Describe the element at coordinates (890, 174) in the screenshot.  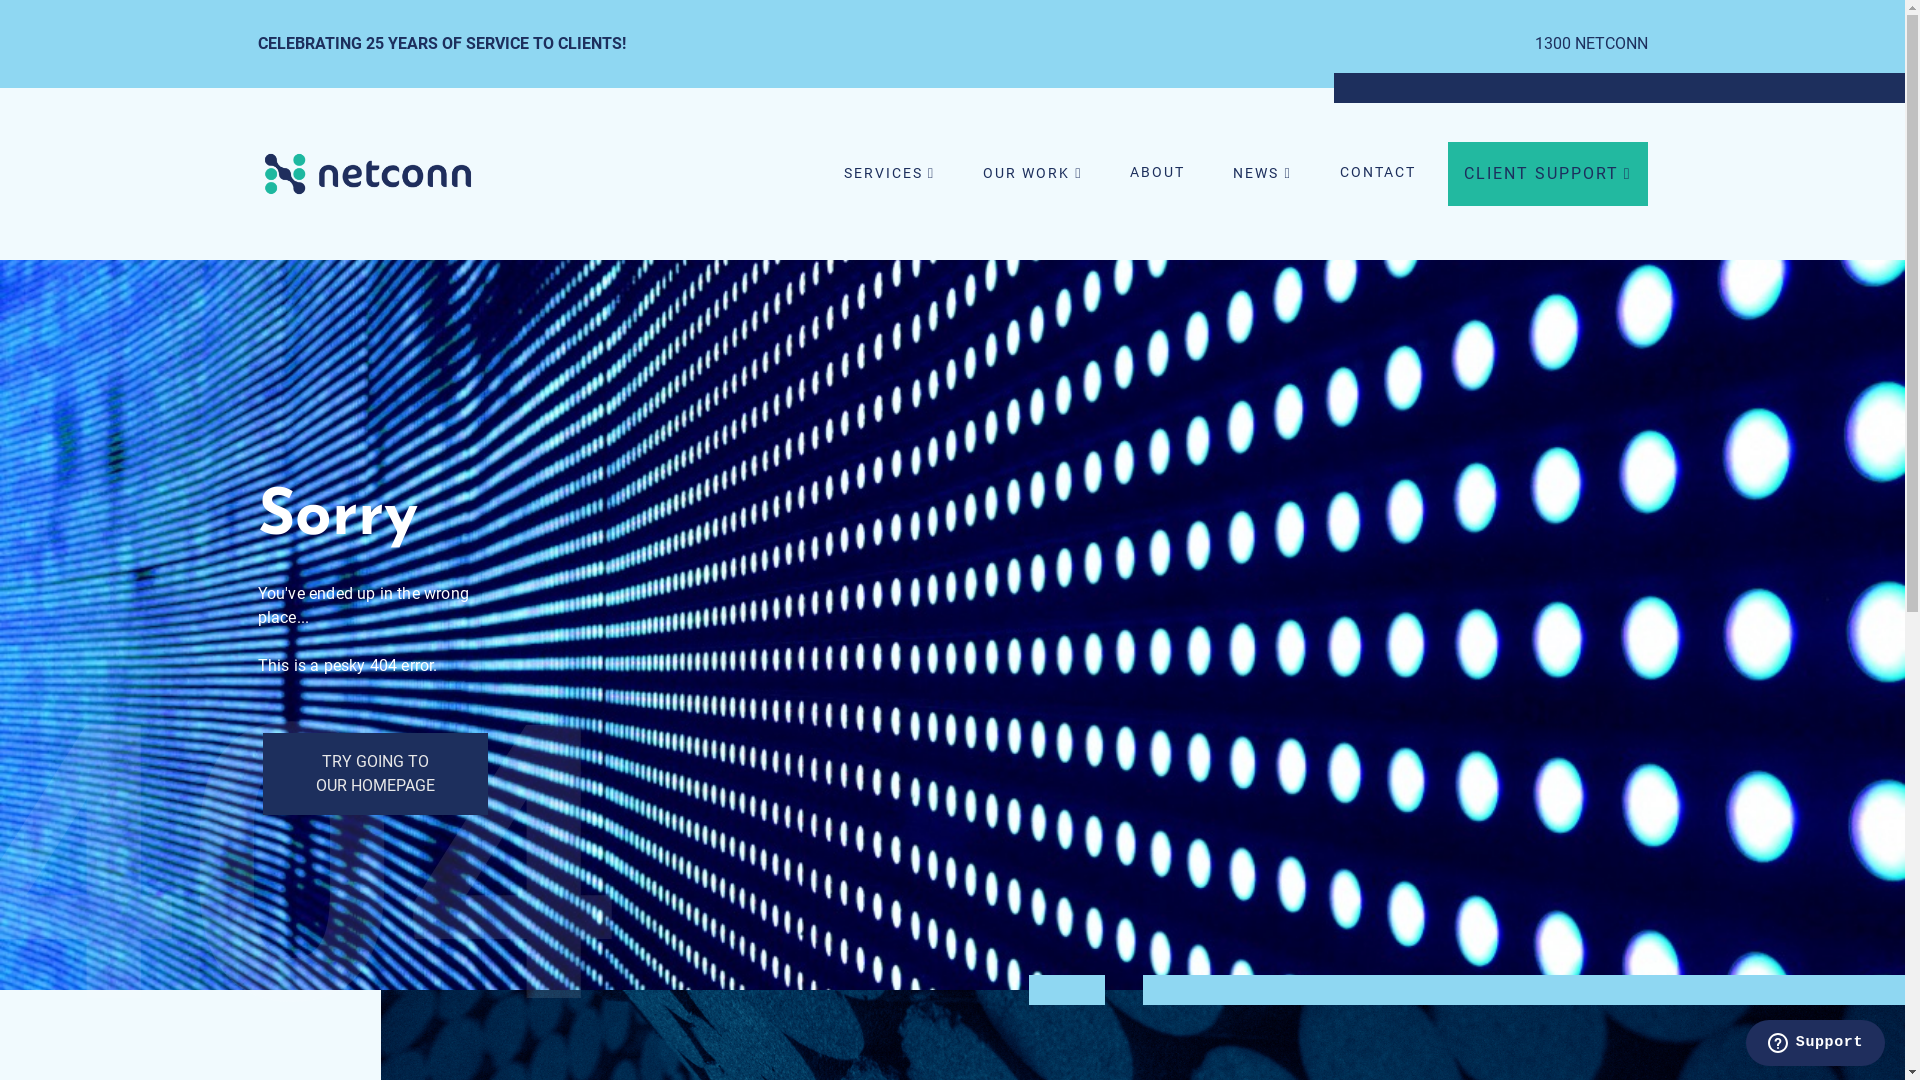
I see `SERVICES` at that location.